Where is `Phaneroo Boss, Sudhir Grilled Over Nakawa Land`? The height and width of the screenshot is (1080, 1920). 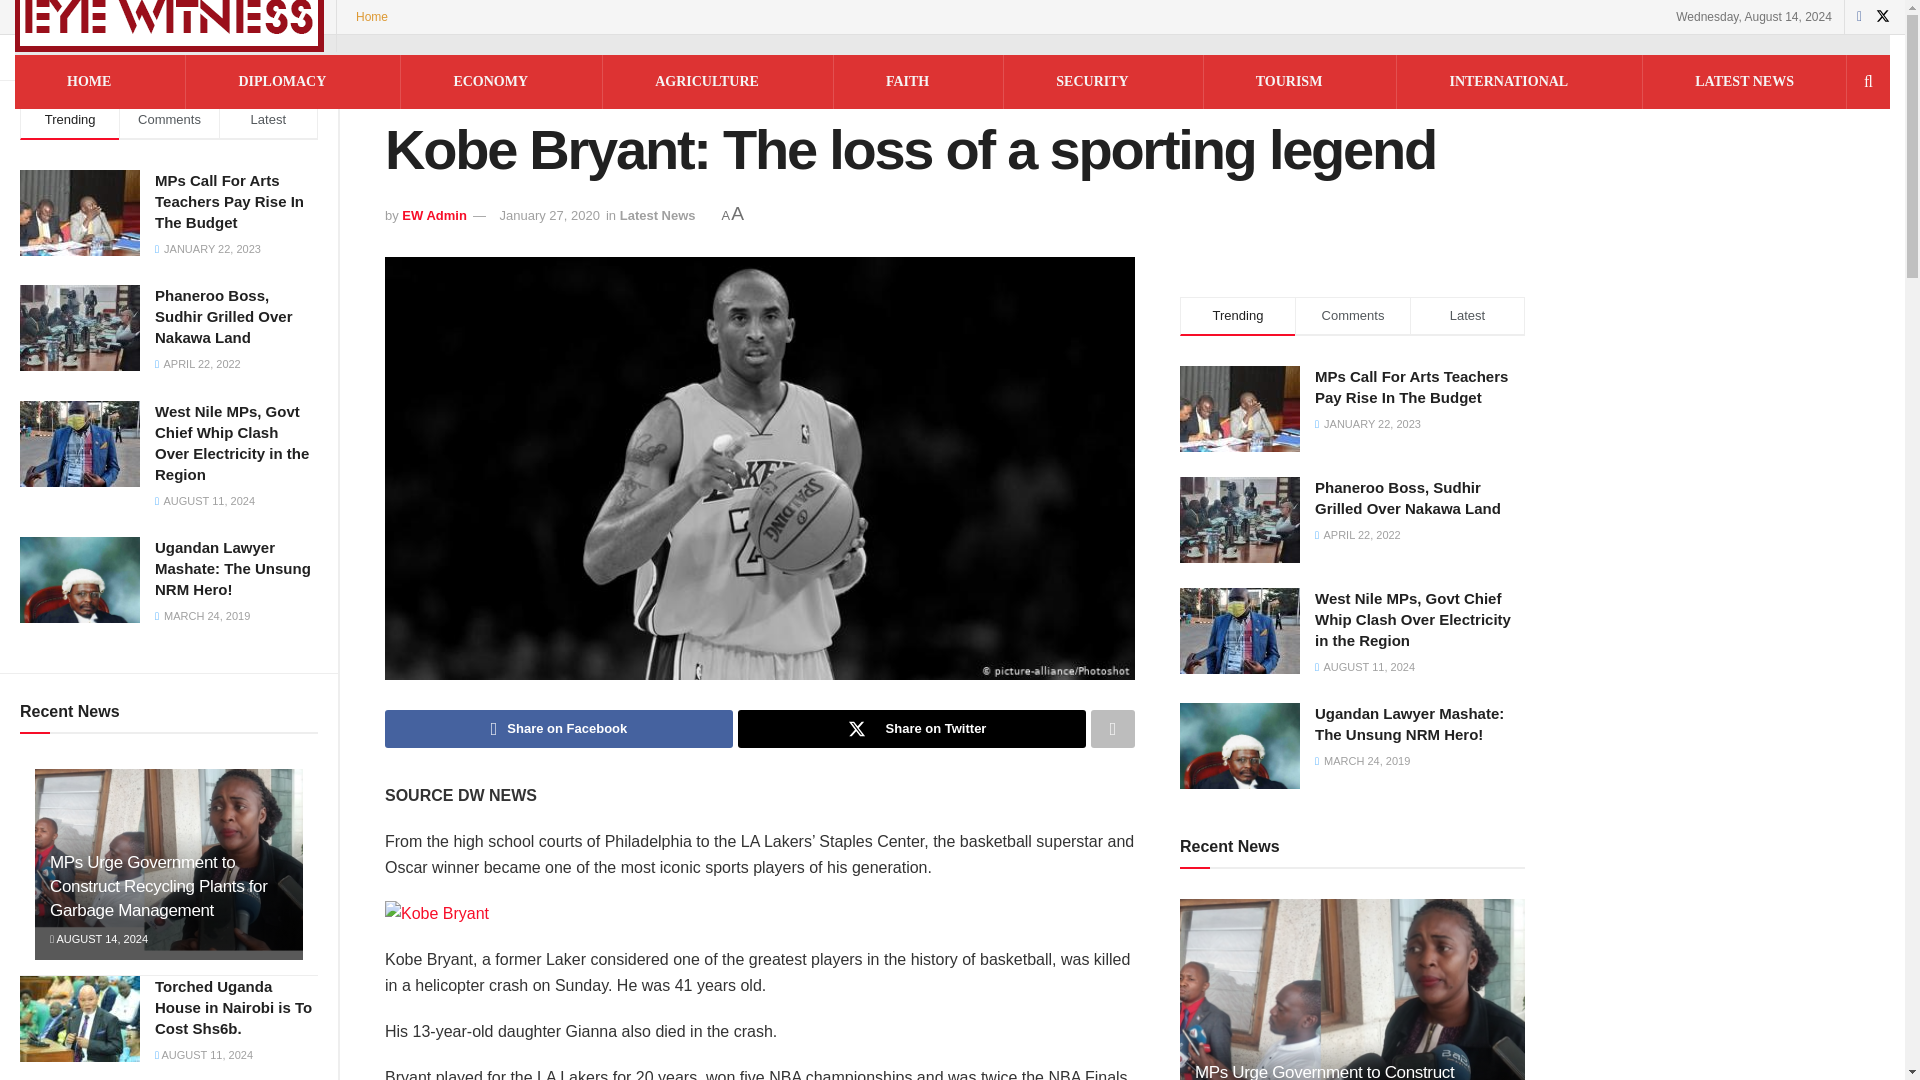 Phaneroo Boss, Sudhir Grilled Over Nakawa Land is located at coordinates (224, 316).